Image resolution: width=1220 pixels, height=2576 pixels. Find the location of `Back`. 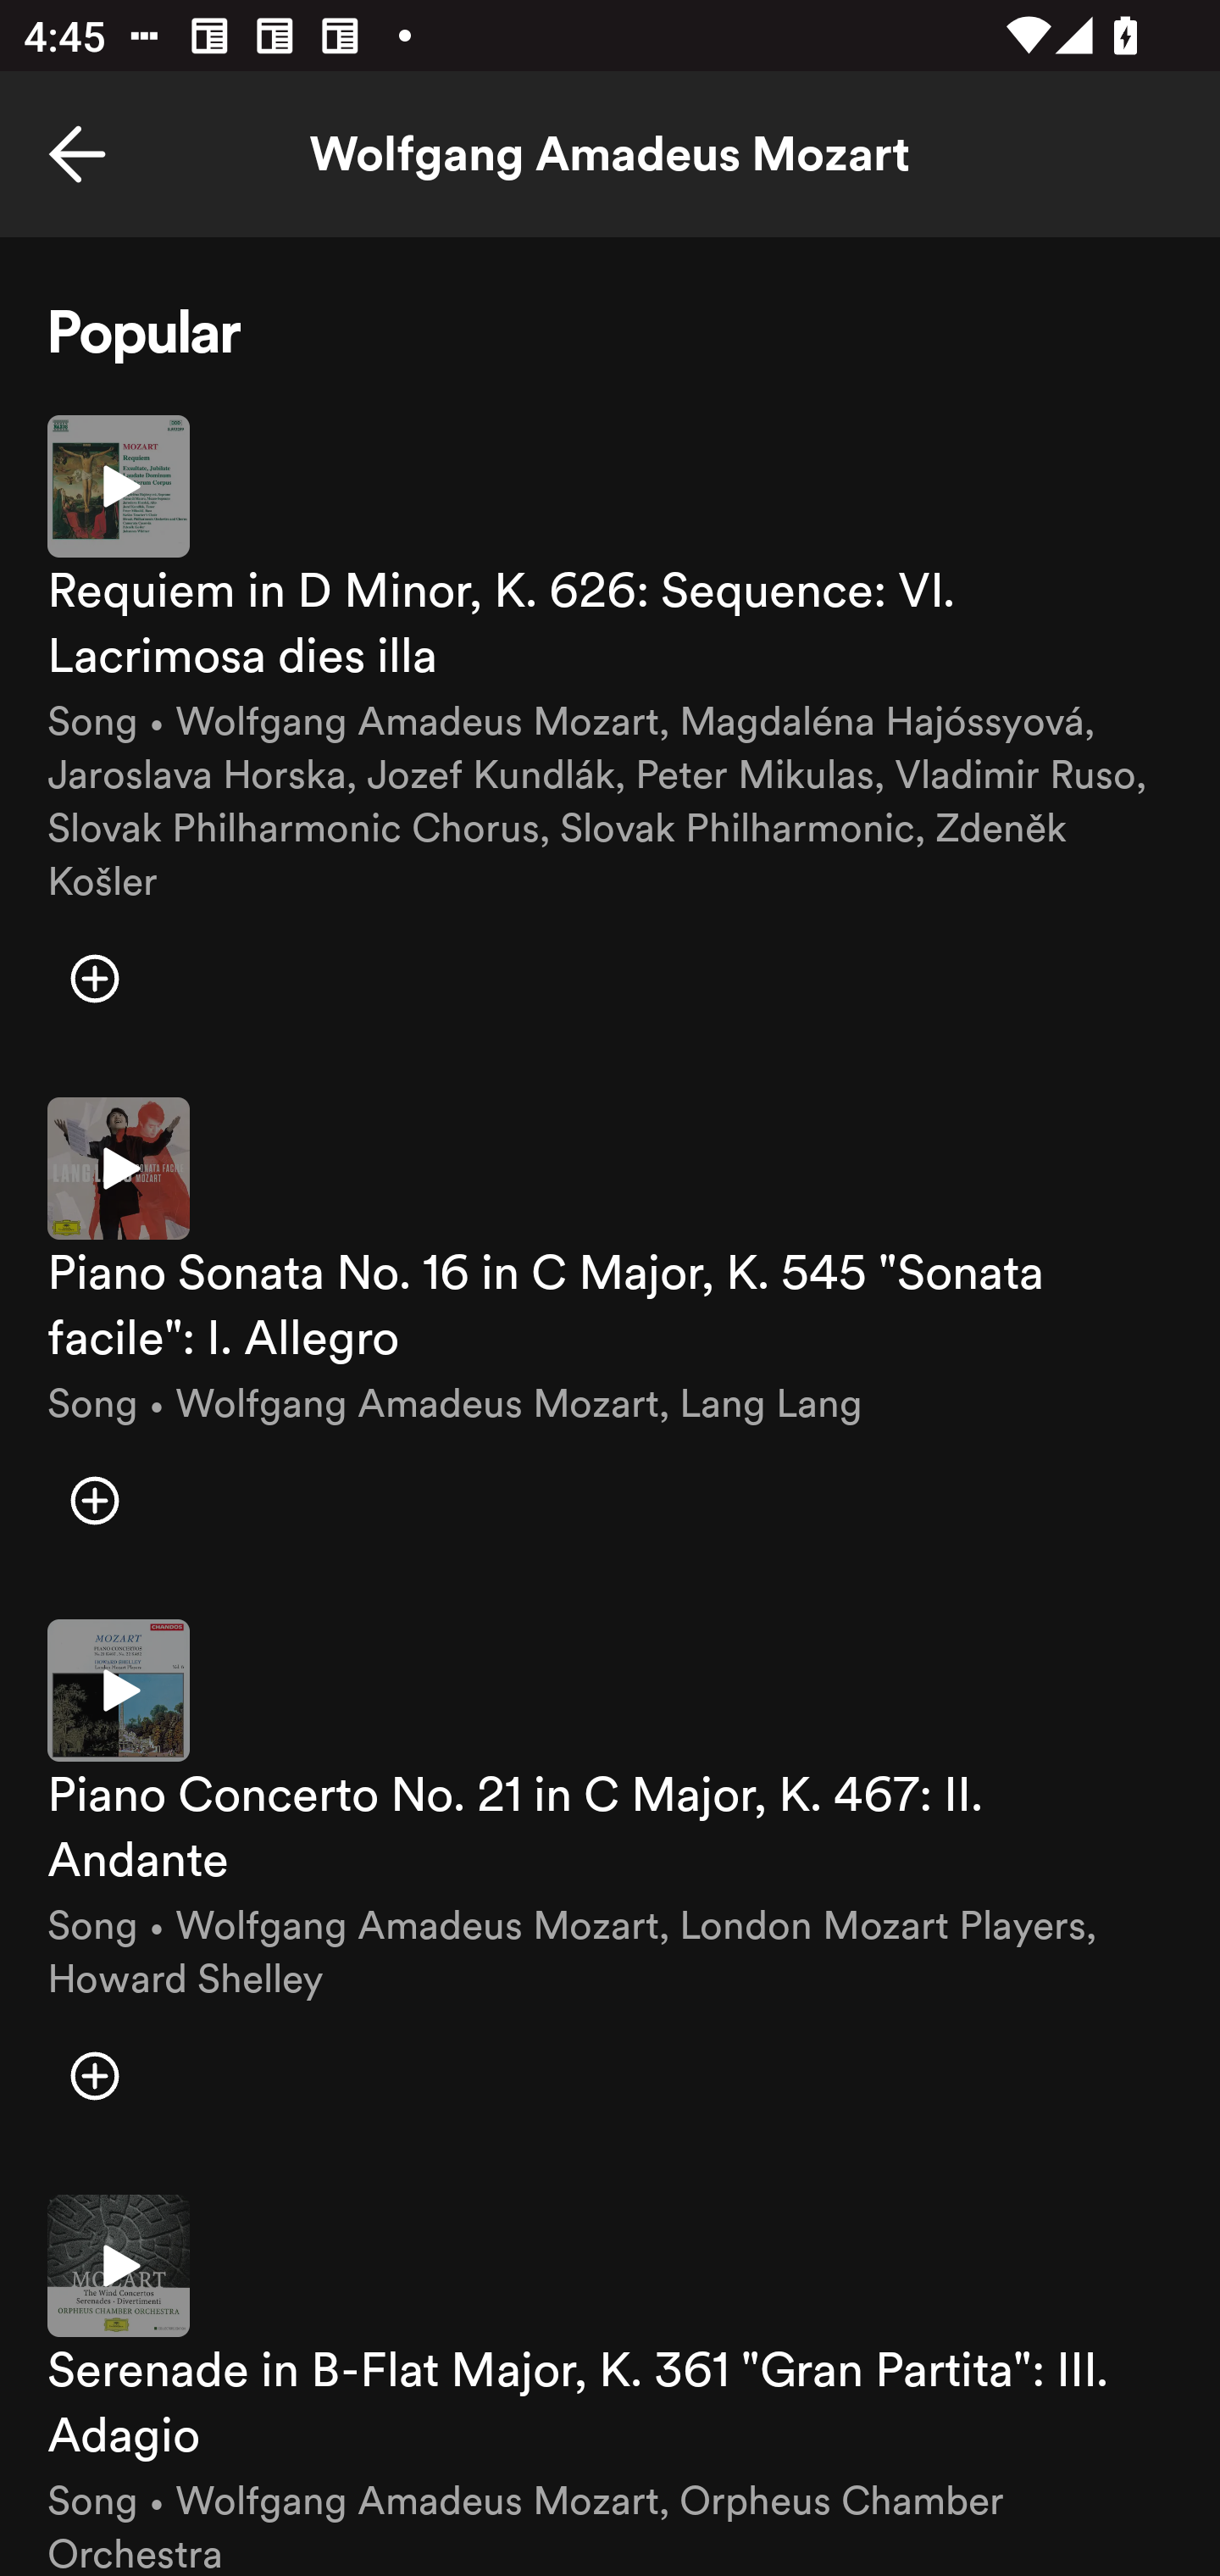

Back is located at coordinates (77, 154).